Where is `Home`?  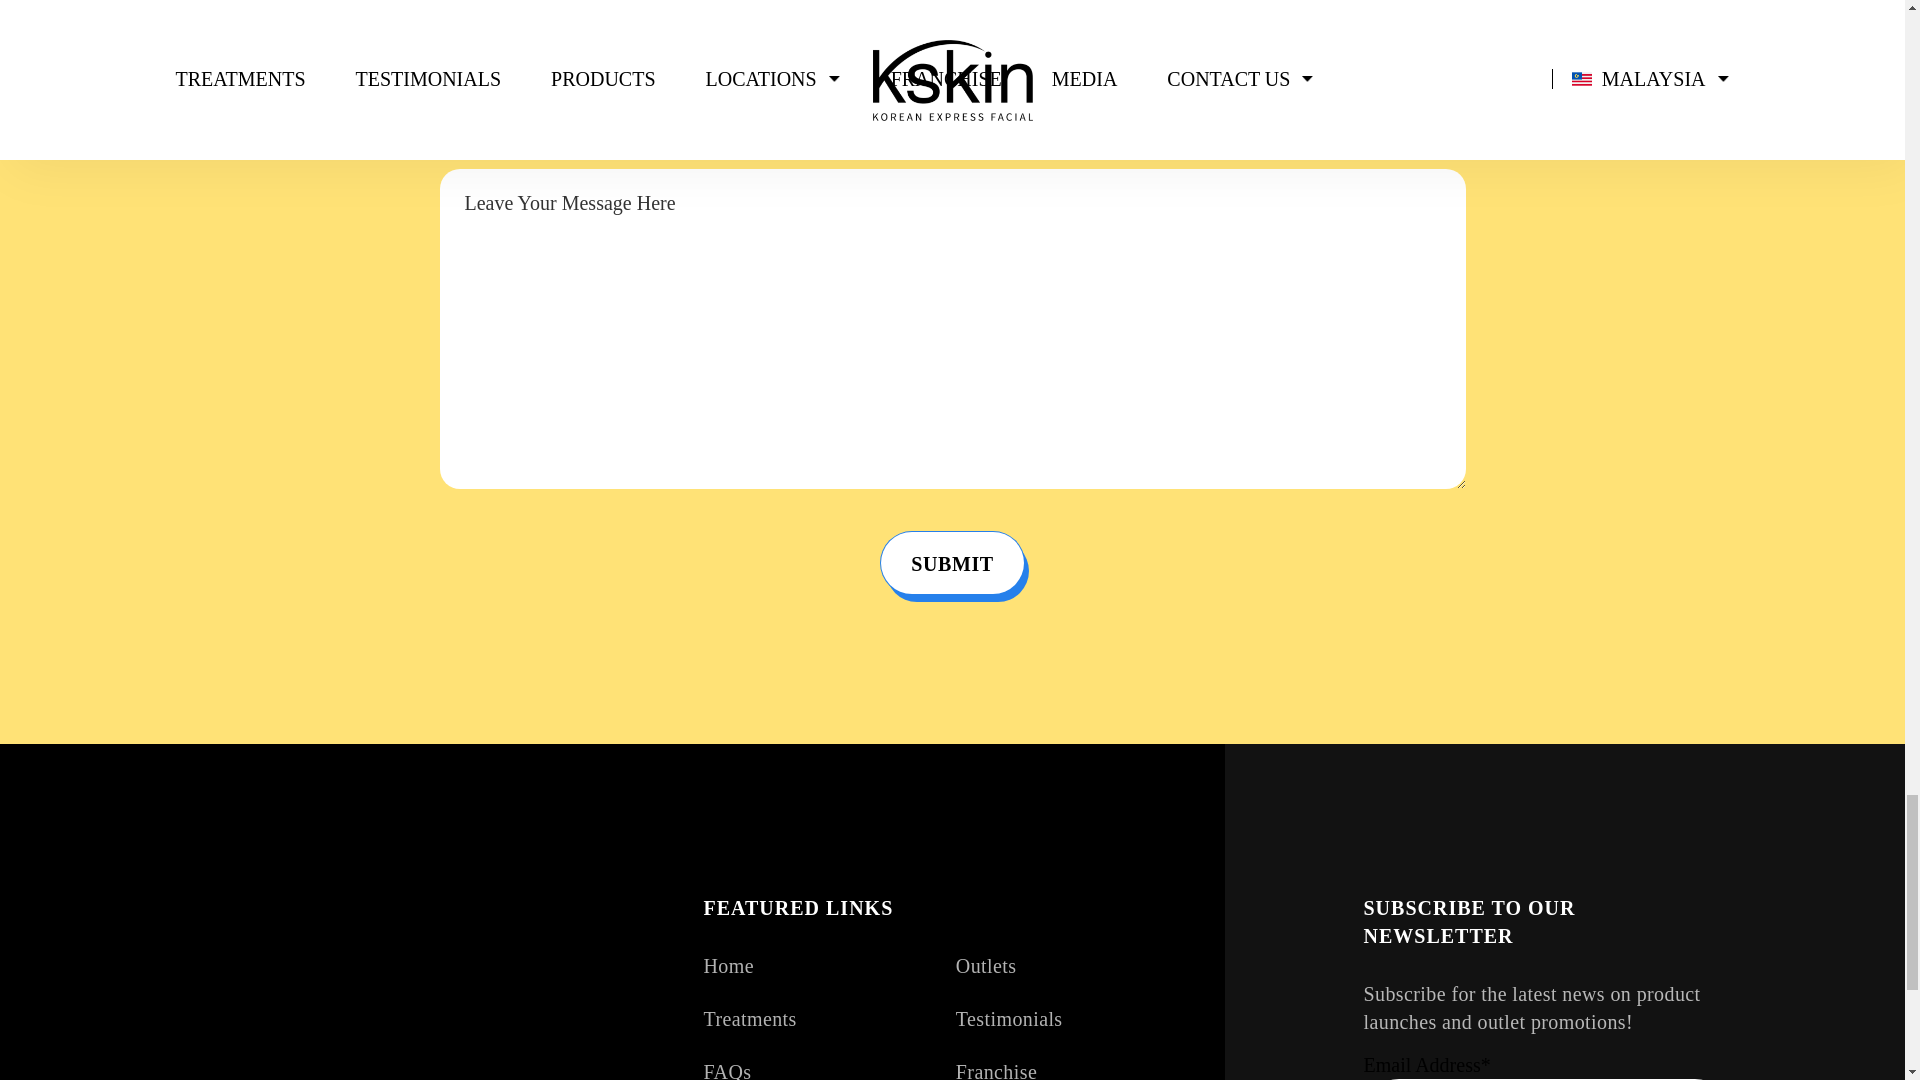 Home is located at coordinates (729, 966).